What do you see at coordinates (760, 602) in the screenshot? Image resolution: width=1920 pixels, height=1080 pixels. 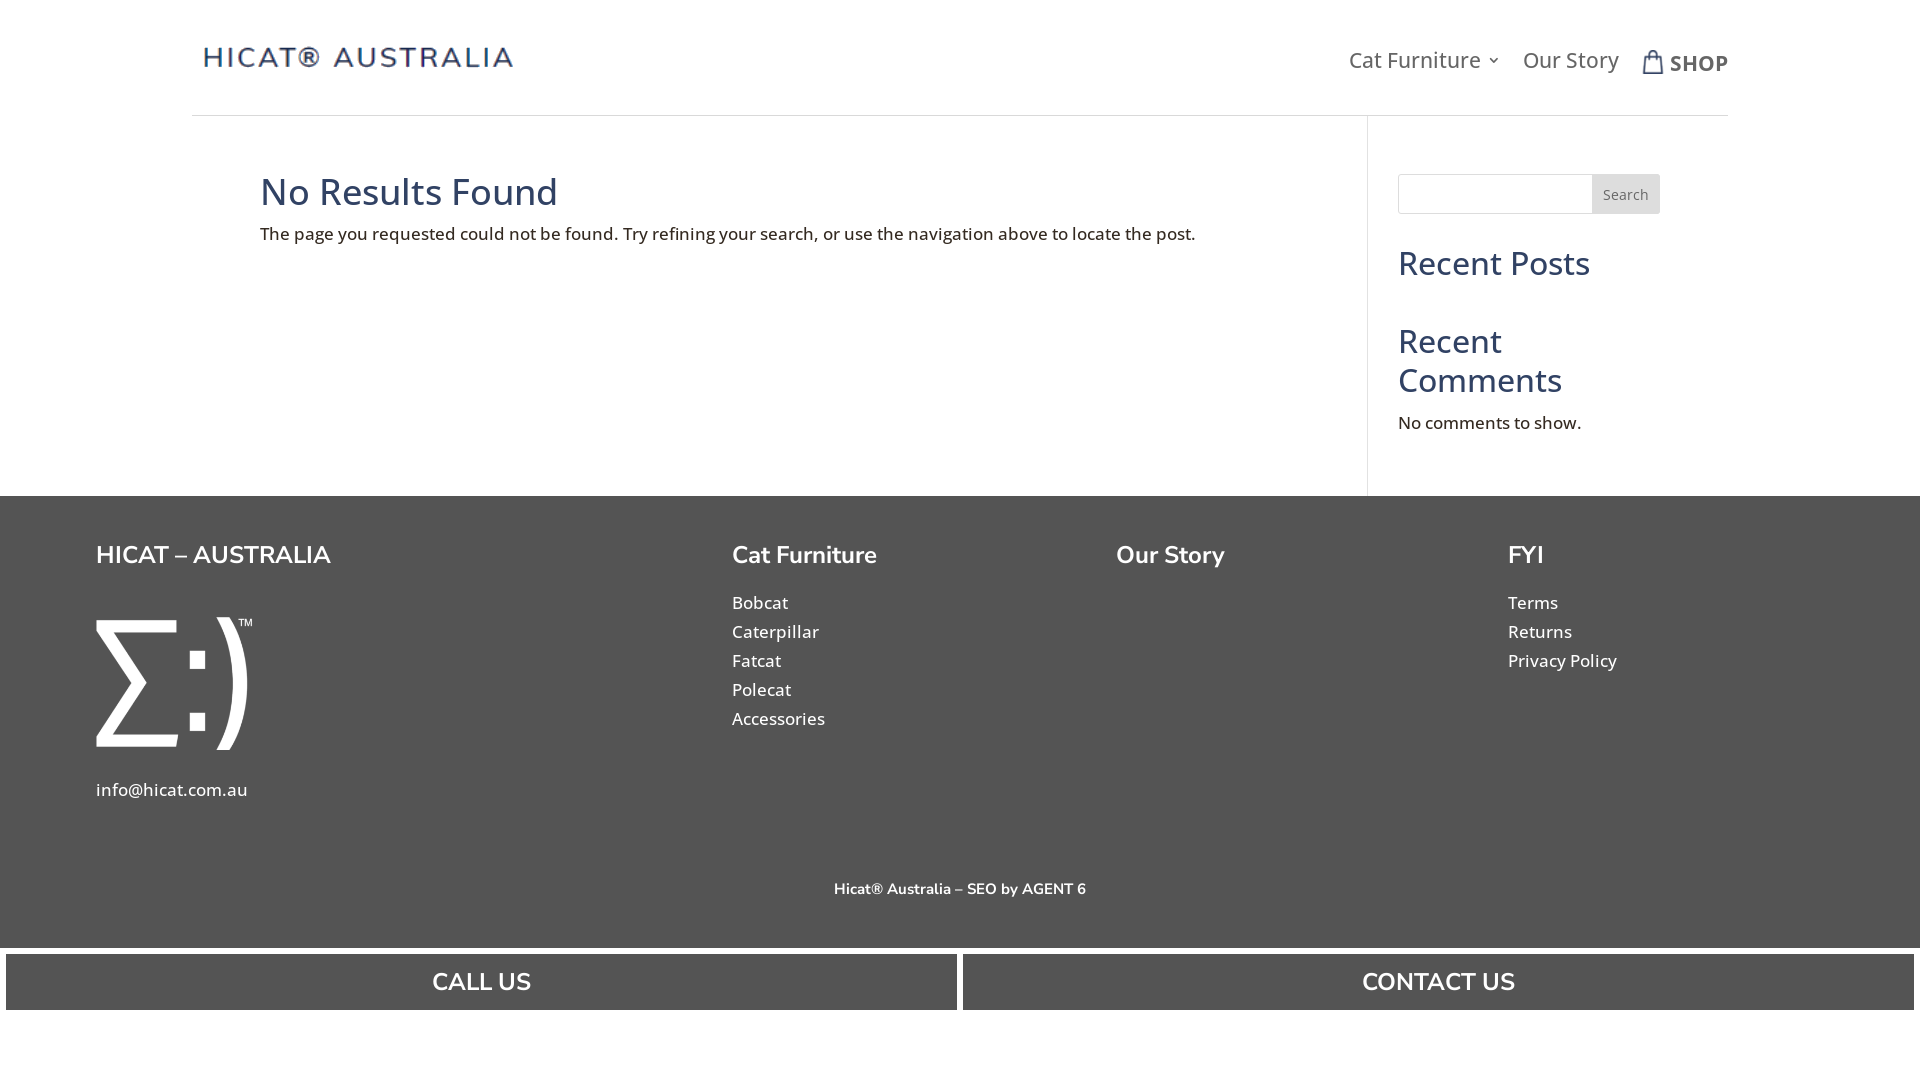 I see `Bobcat` at bounding box center [760, 602].